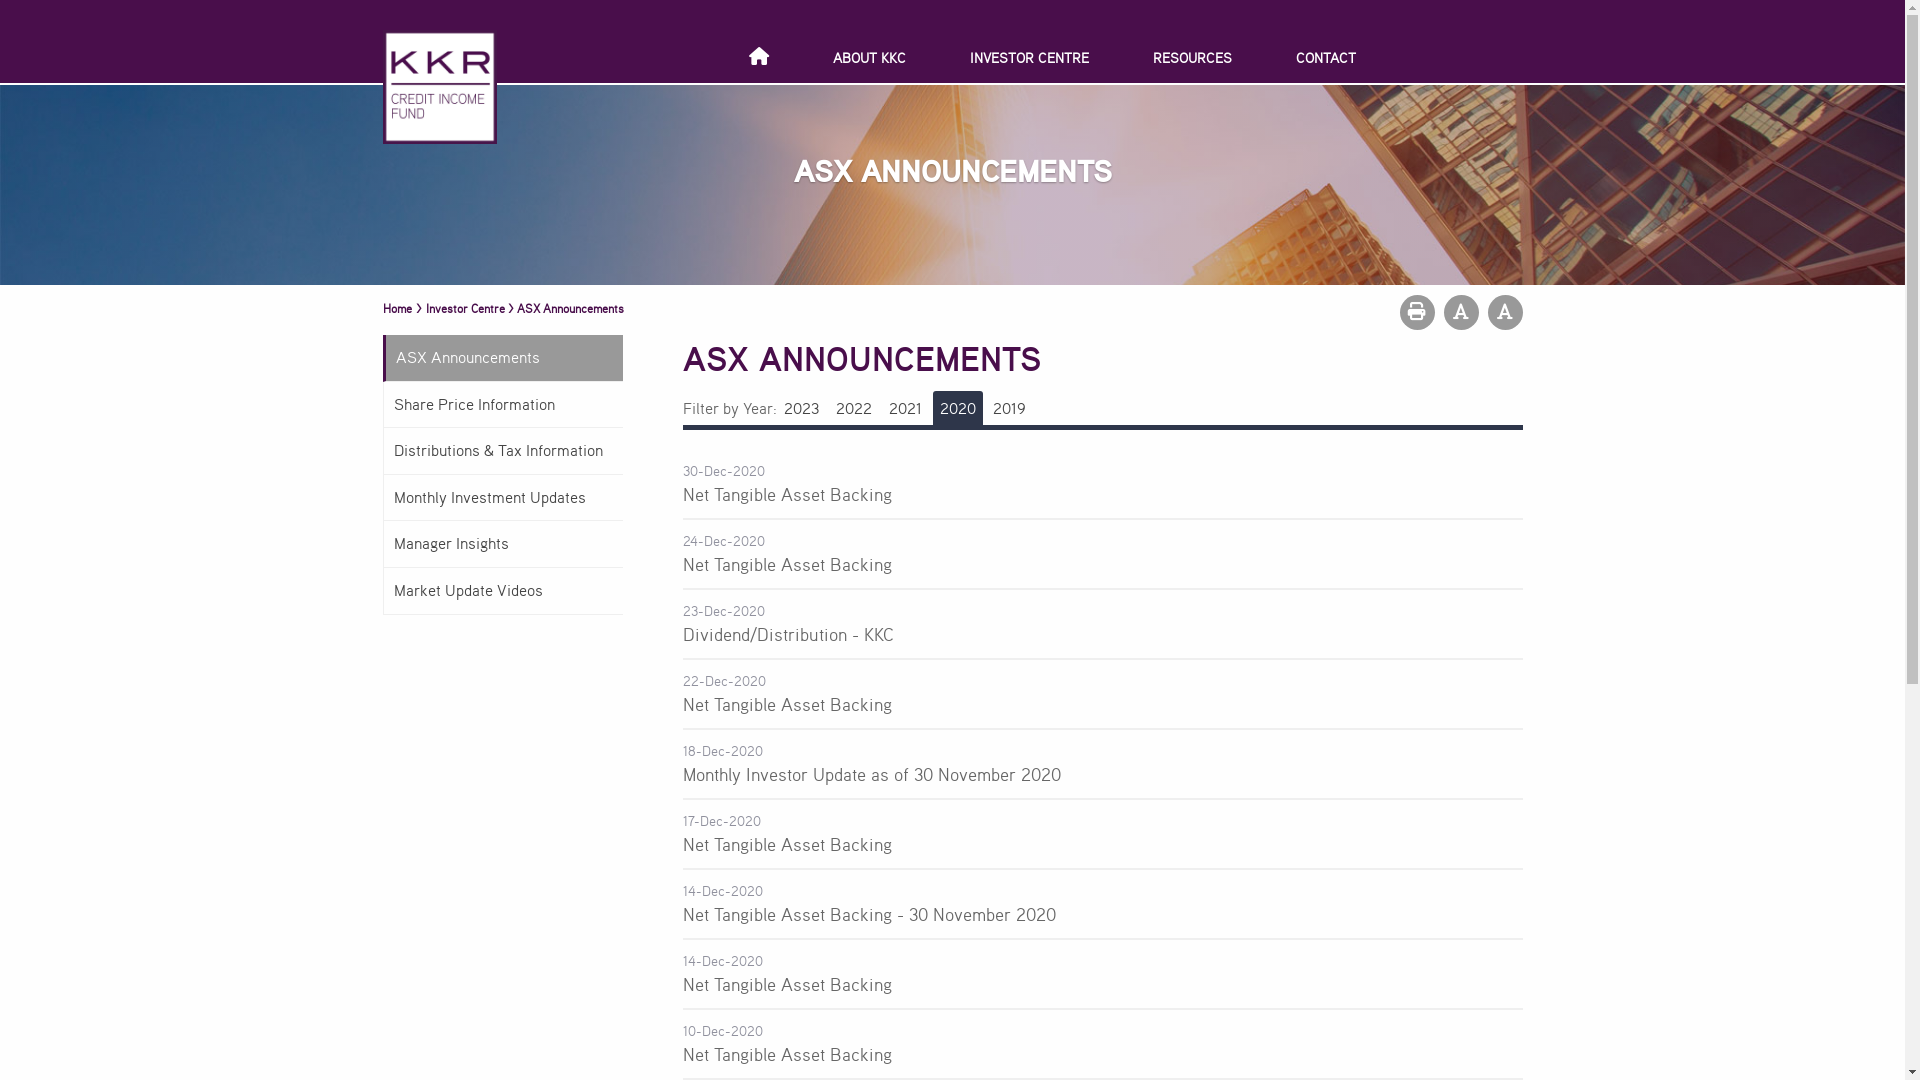 This screenshot has width=1920, height=1080. I want to click on Home, so click(396, 307).